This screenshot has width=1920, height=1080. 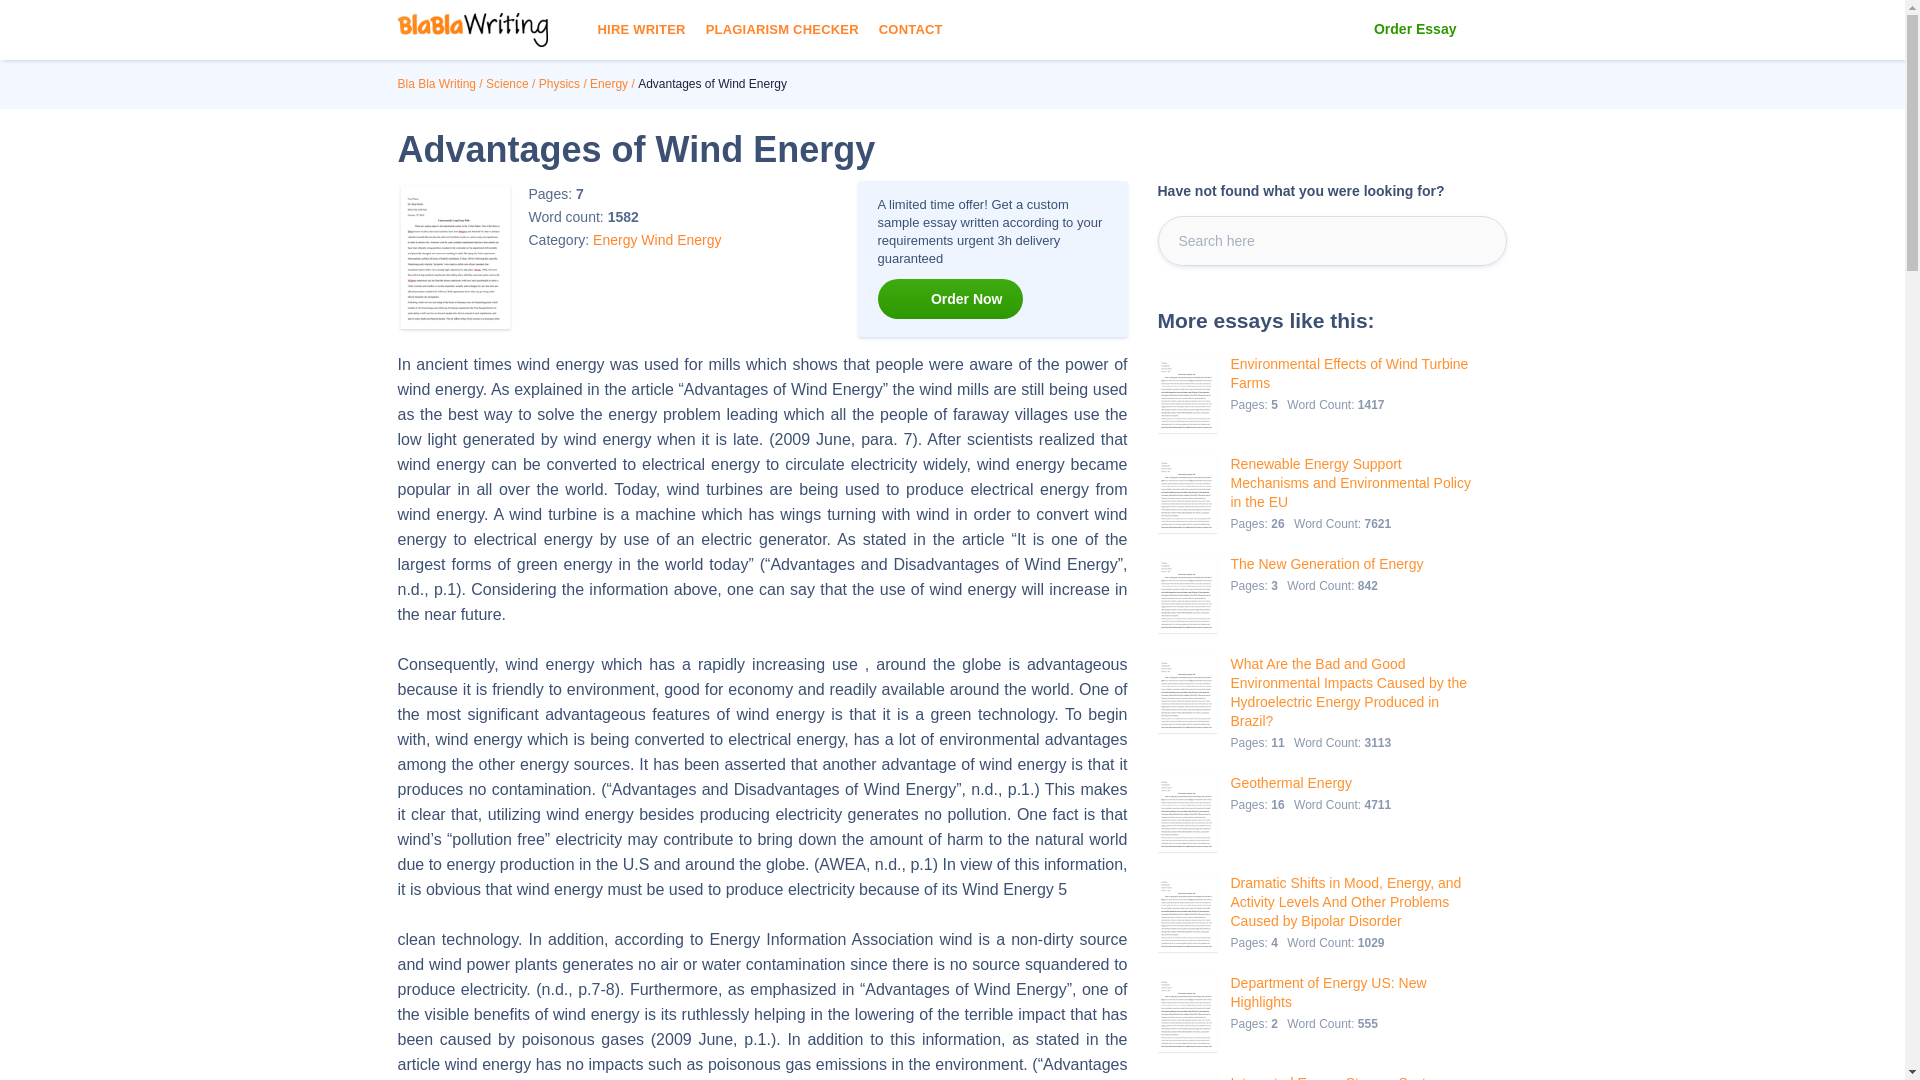 I want to click on Energy., so click(x=608, y=83).